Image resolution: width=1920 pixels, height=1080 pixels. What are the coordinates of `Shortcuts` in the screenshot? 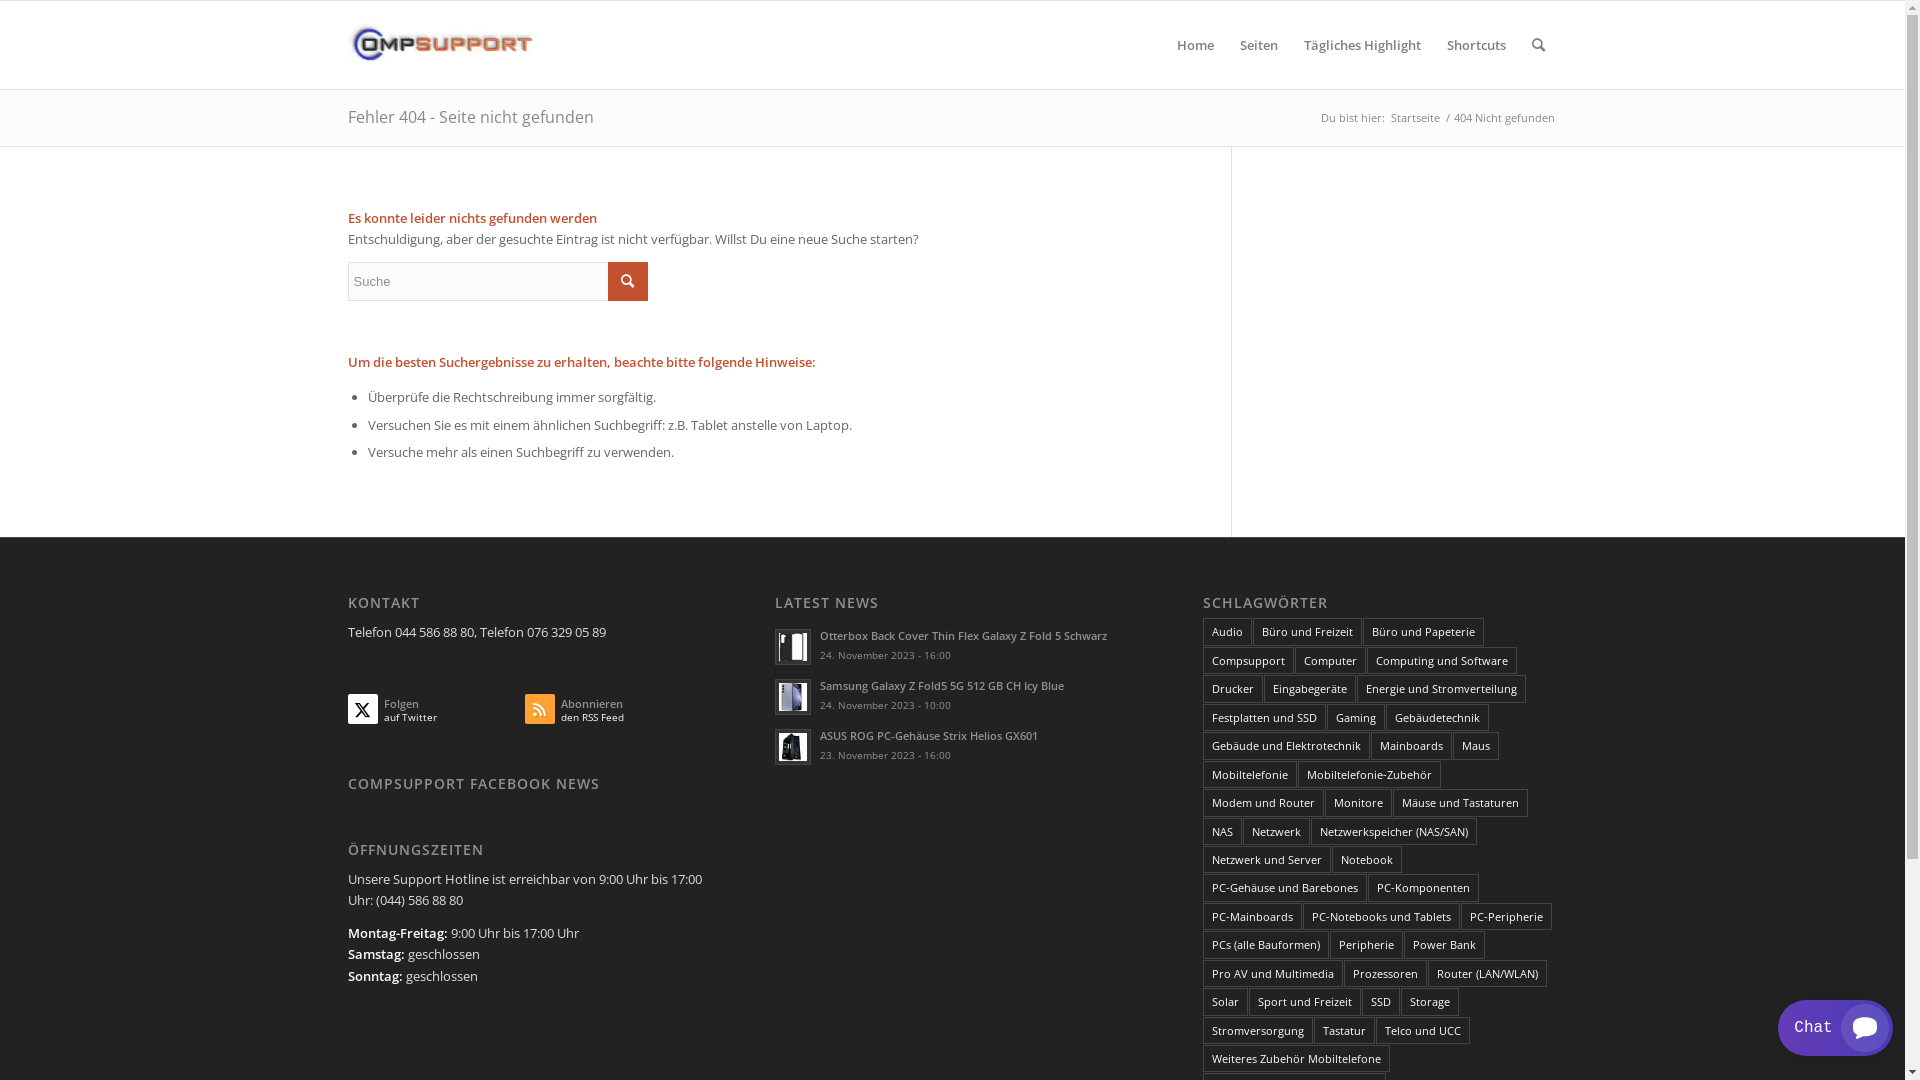 It's located at (1476, 45).